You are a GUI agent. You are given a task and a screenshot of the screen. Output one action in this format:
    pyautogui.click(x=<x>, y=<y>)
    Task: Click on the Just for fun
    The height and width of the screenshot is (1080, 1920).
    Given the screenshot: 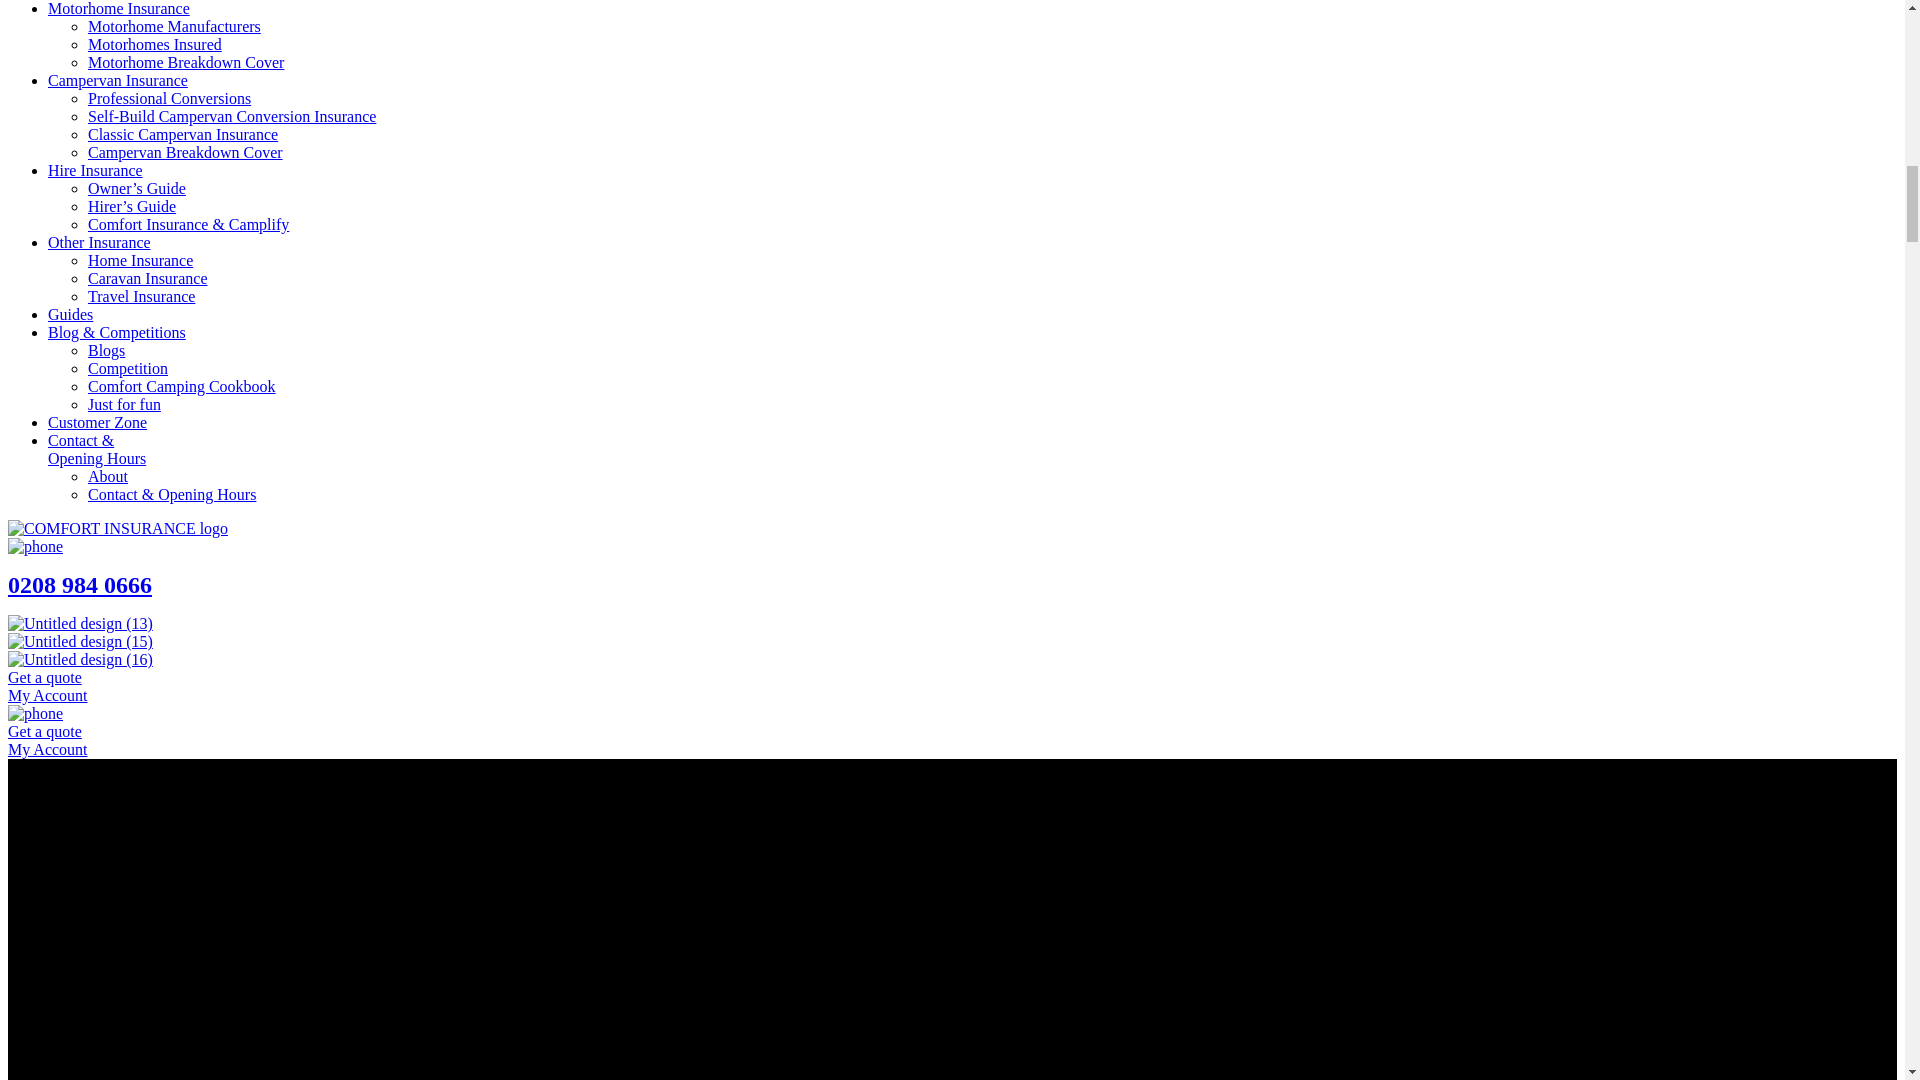 What is the action you would take?
    pyautogui.click(x=124, y=404)
    